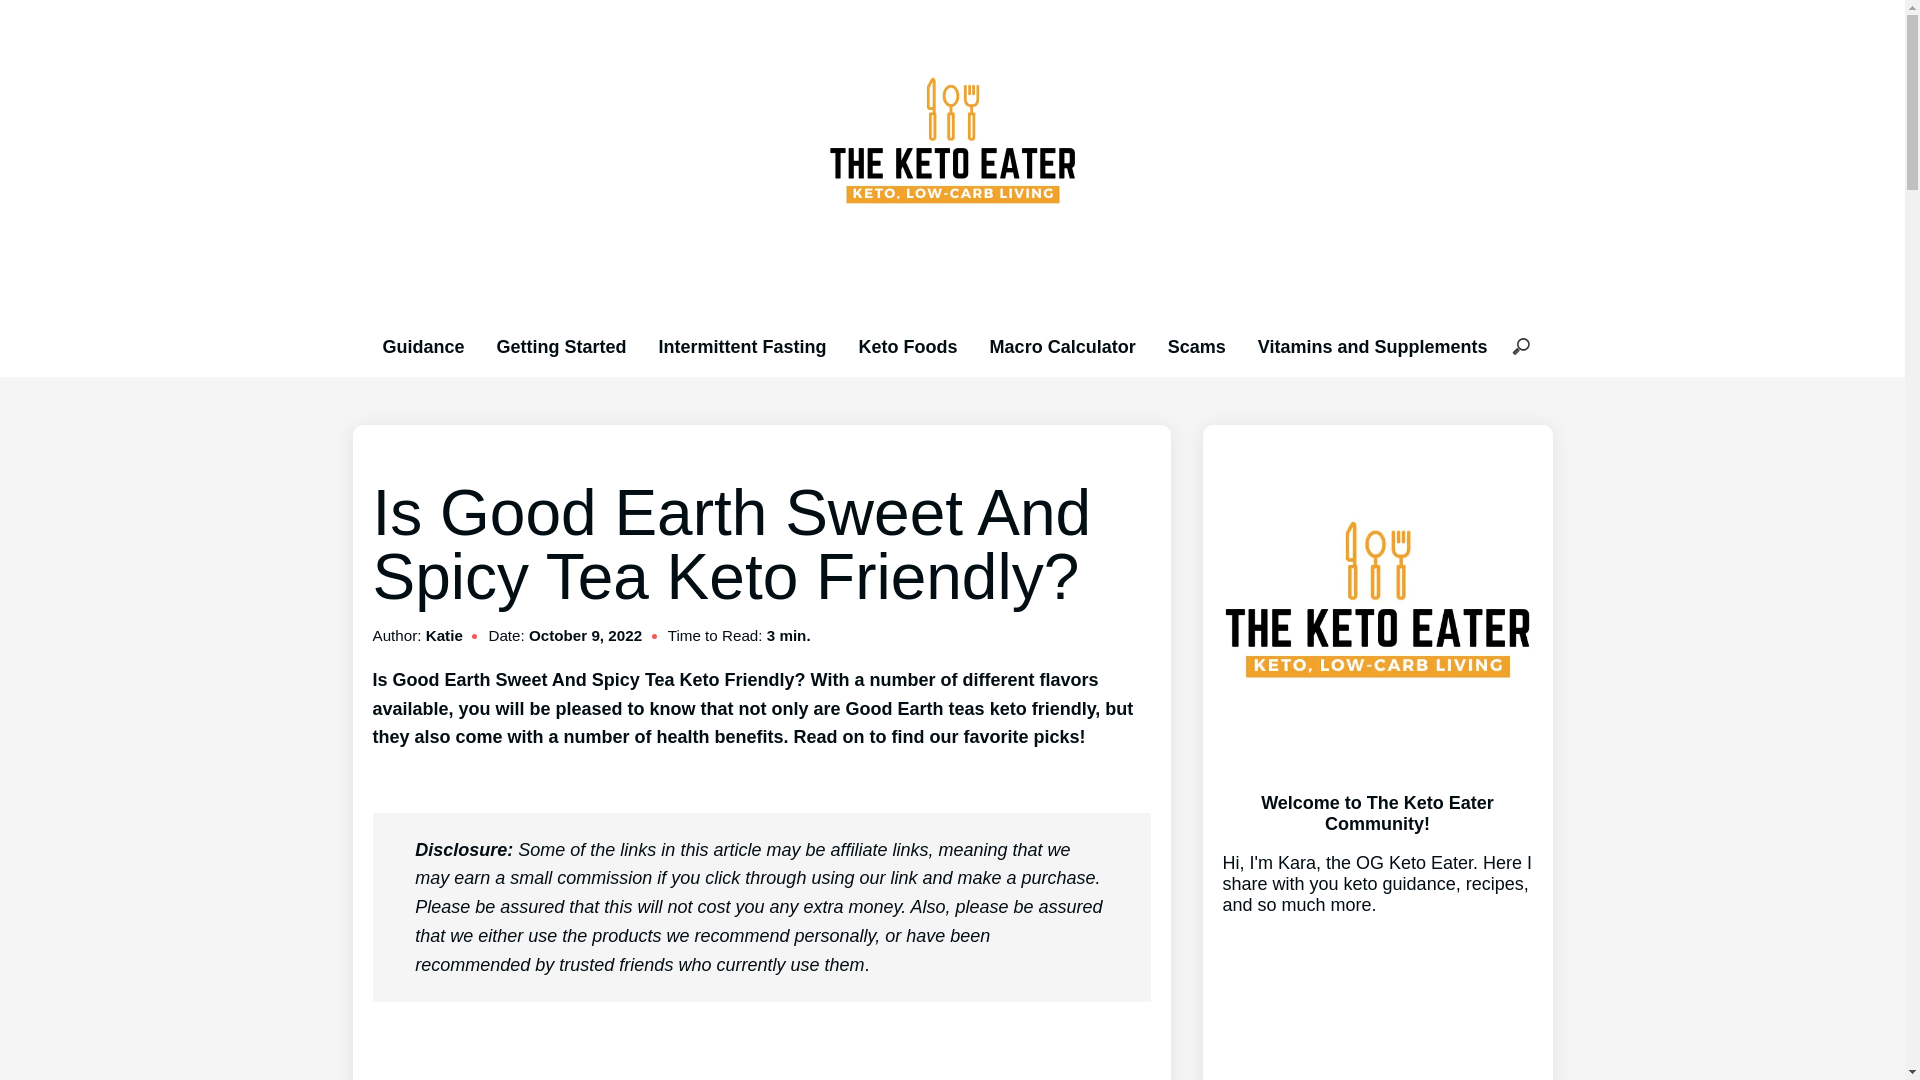 The height and width of the screenshot is (1080, 1920). Describe the element at coordinates (423, 346) in the screenshot. I see `Guidance` at that location.